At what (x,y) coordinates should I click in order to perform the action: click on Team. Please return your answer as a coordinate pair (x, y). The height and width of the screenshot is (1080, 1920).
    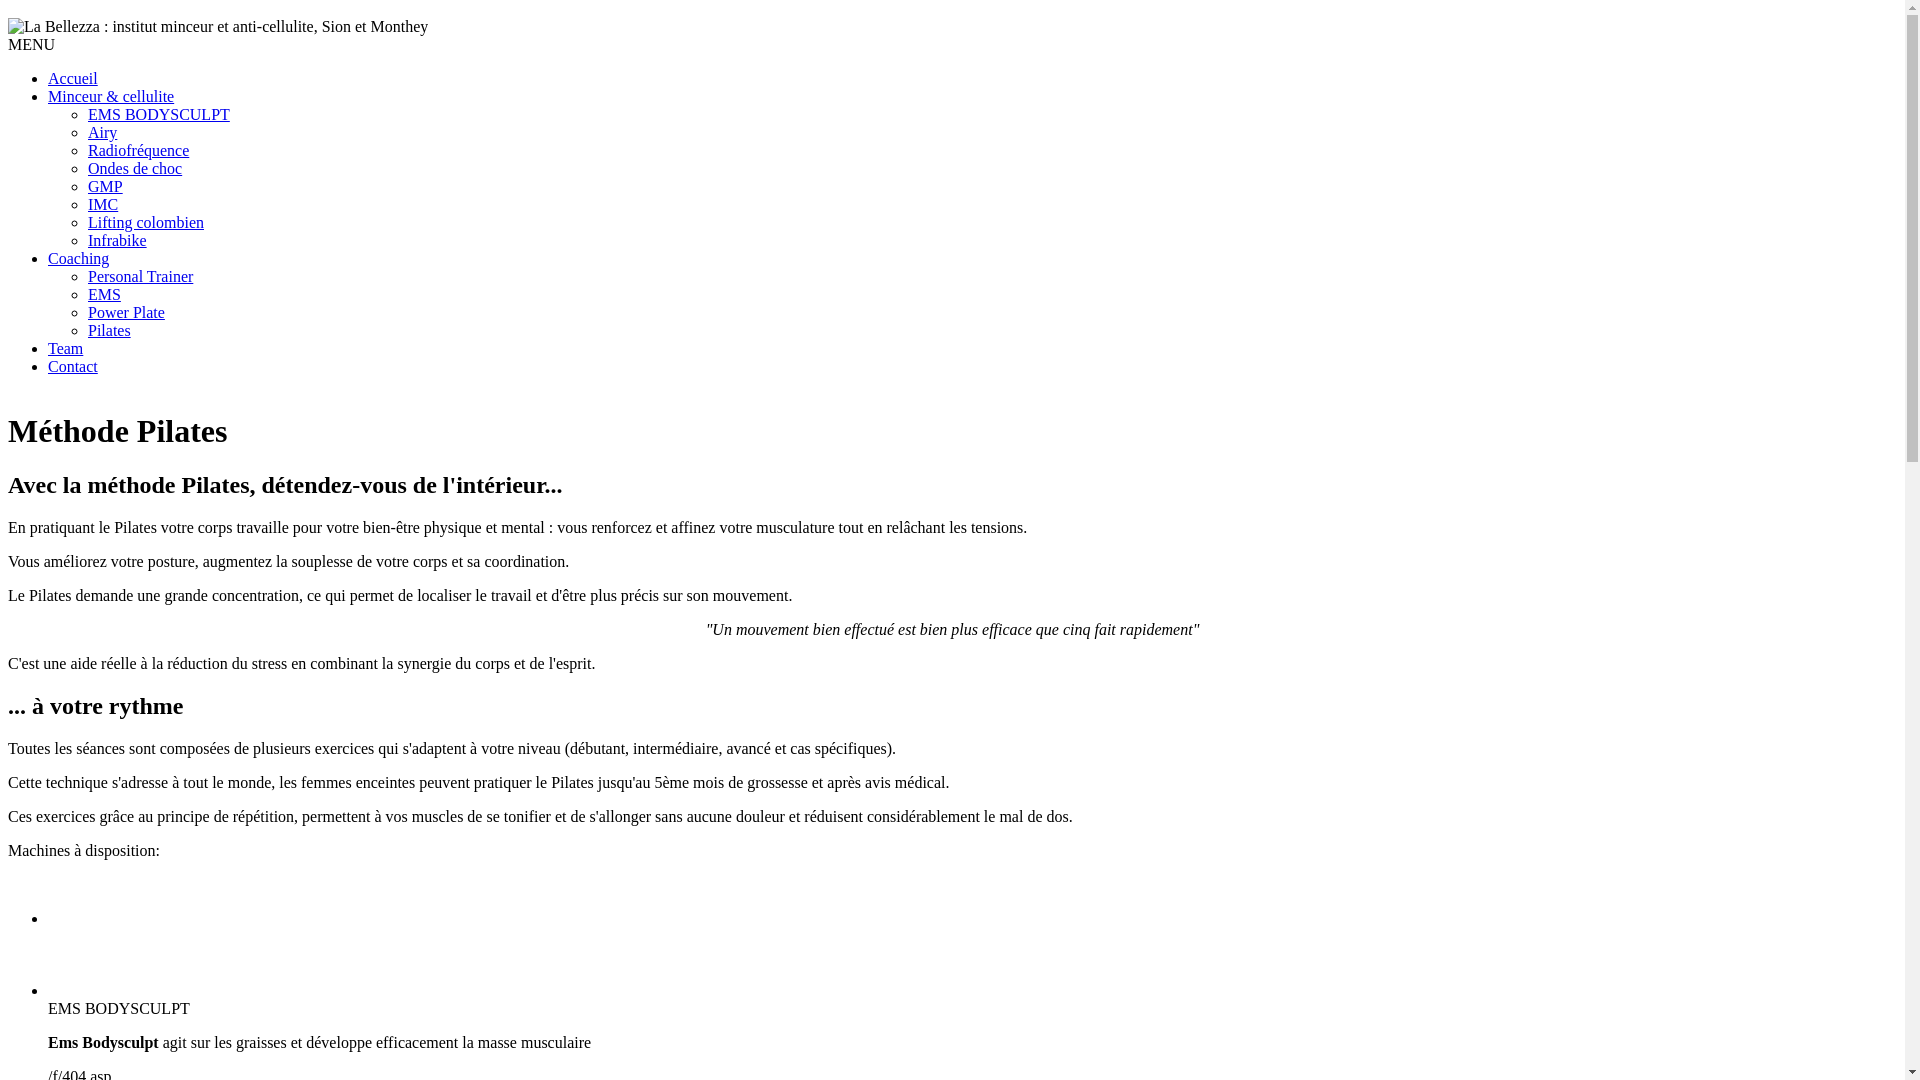
    Looking at the image, I should click on (66, 348).